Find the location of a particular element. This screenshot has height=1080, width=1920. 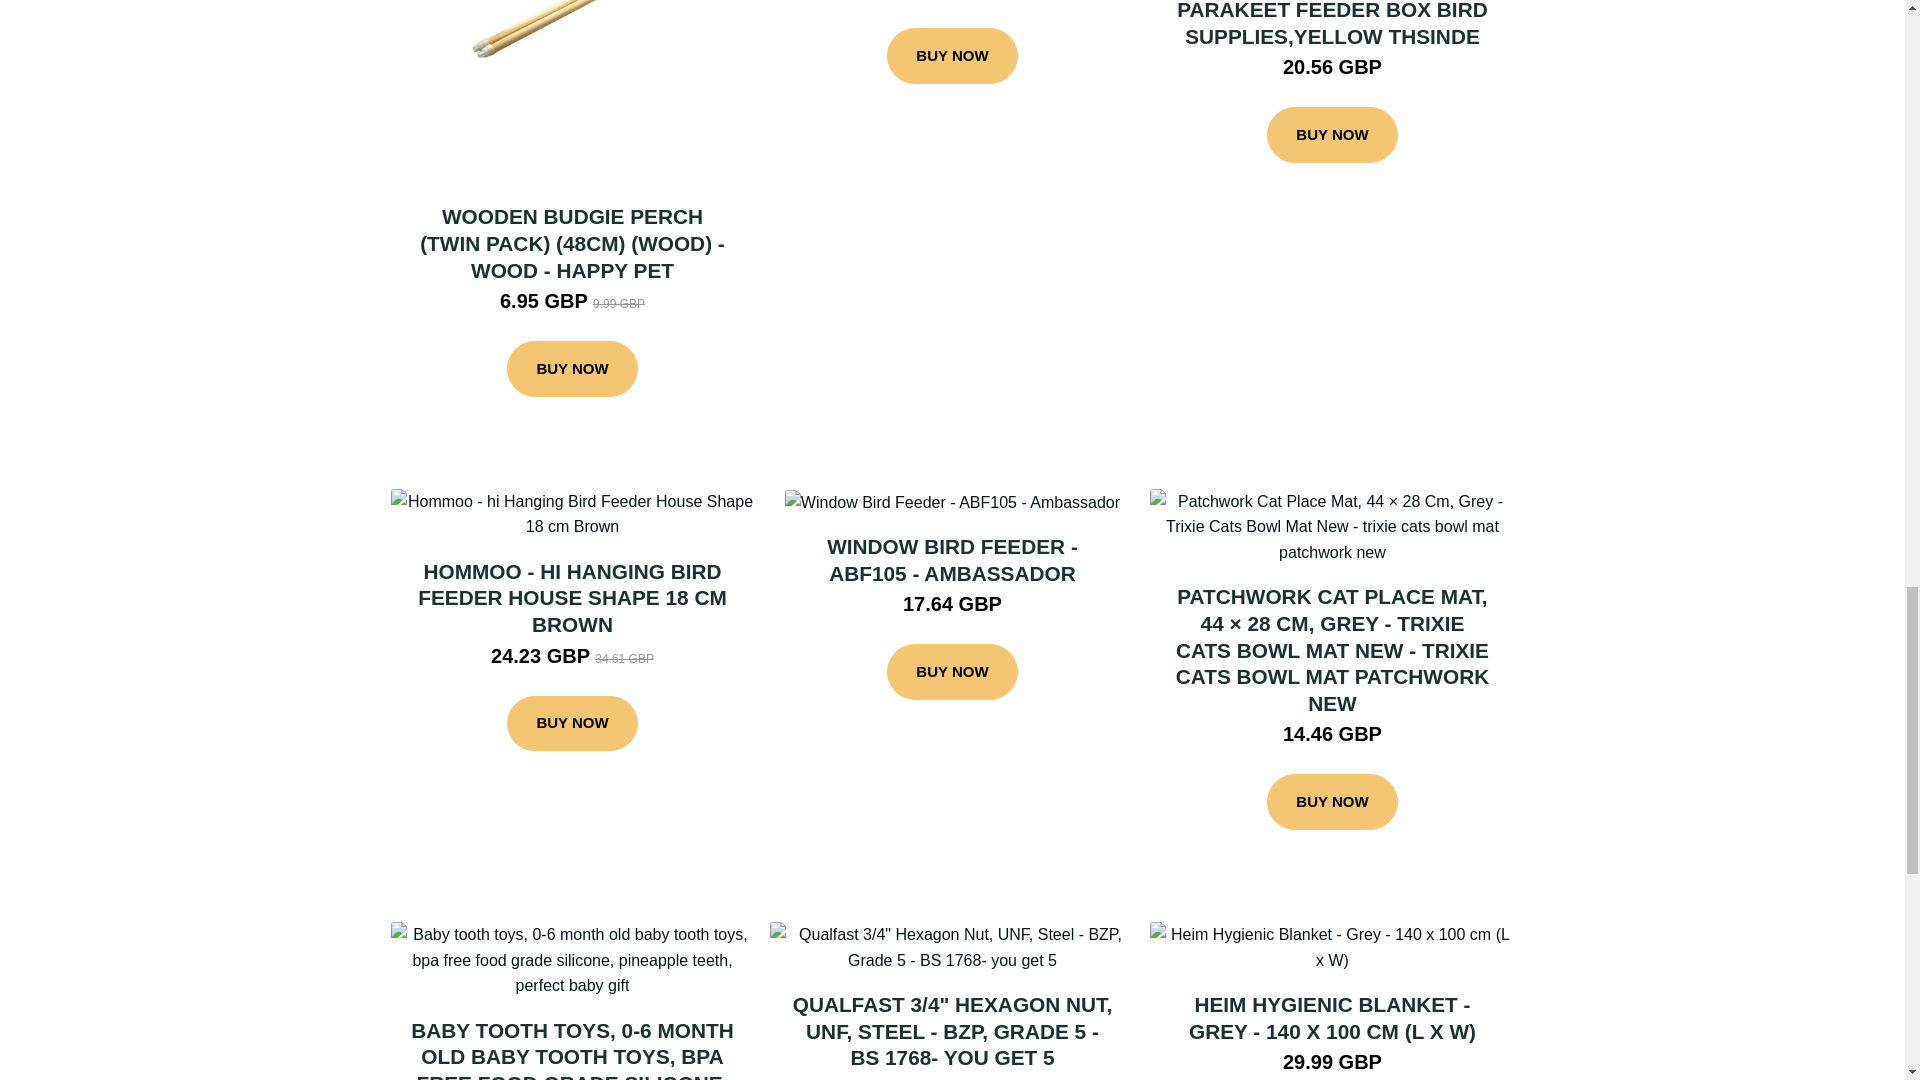

WINDOW BIRD FEEDER - ABF105 - AMBASSADOR is located at coordinates (952, 560).